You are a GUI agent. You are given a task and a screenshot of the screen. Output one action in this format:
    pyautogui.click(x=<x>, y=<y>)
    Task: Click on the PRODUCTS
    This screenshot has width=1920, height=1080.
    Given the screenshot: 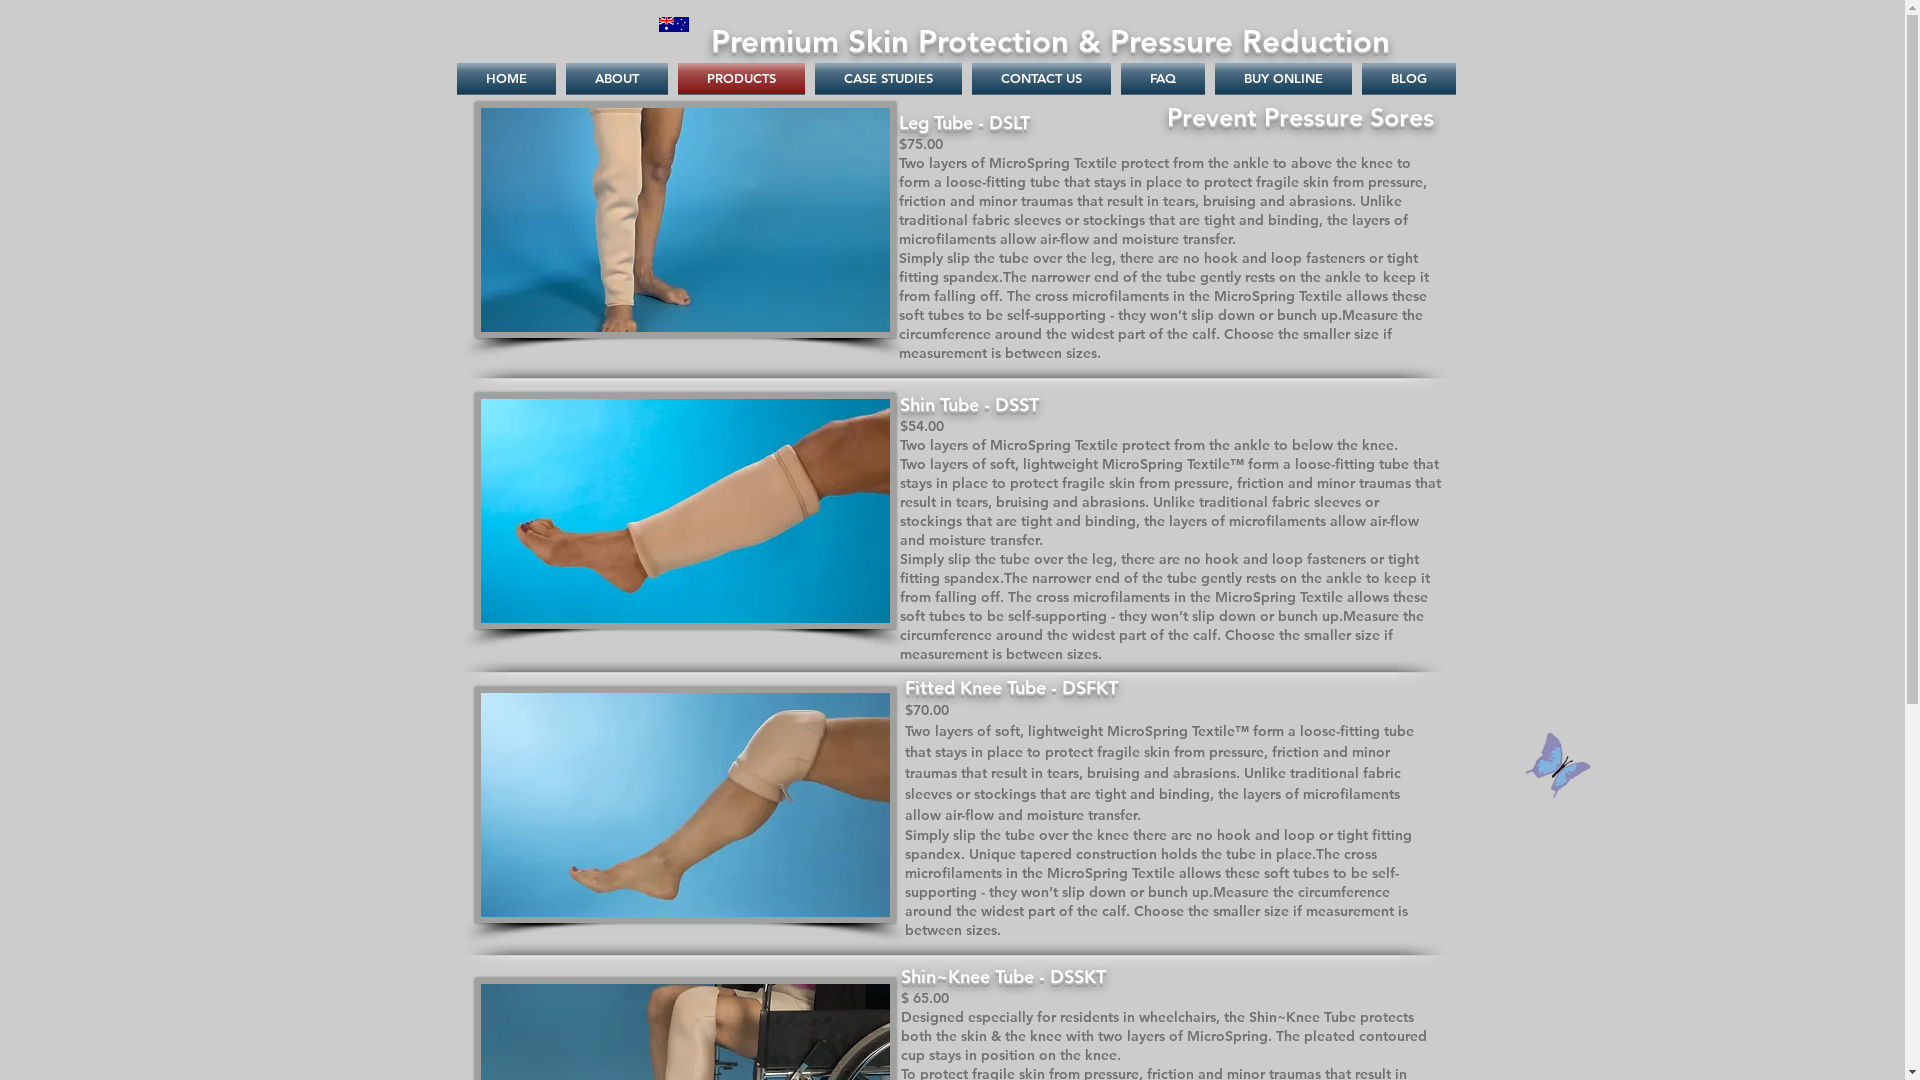 What is the action you would take?
    pyautogui.click(x=740, y=78)
    